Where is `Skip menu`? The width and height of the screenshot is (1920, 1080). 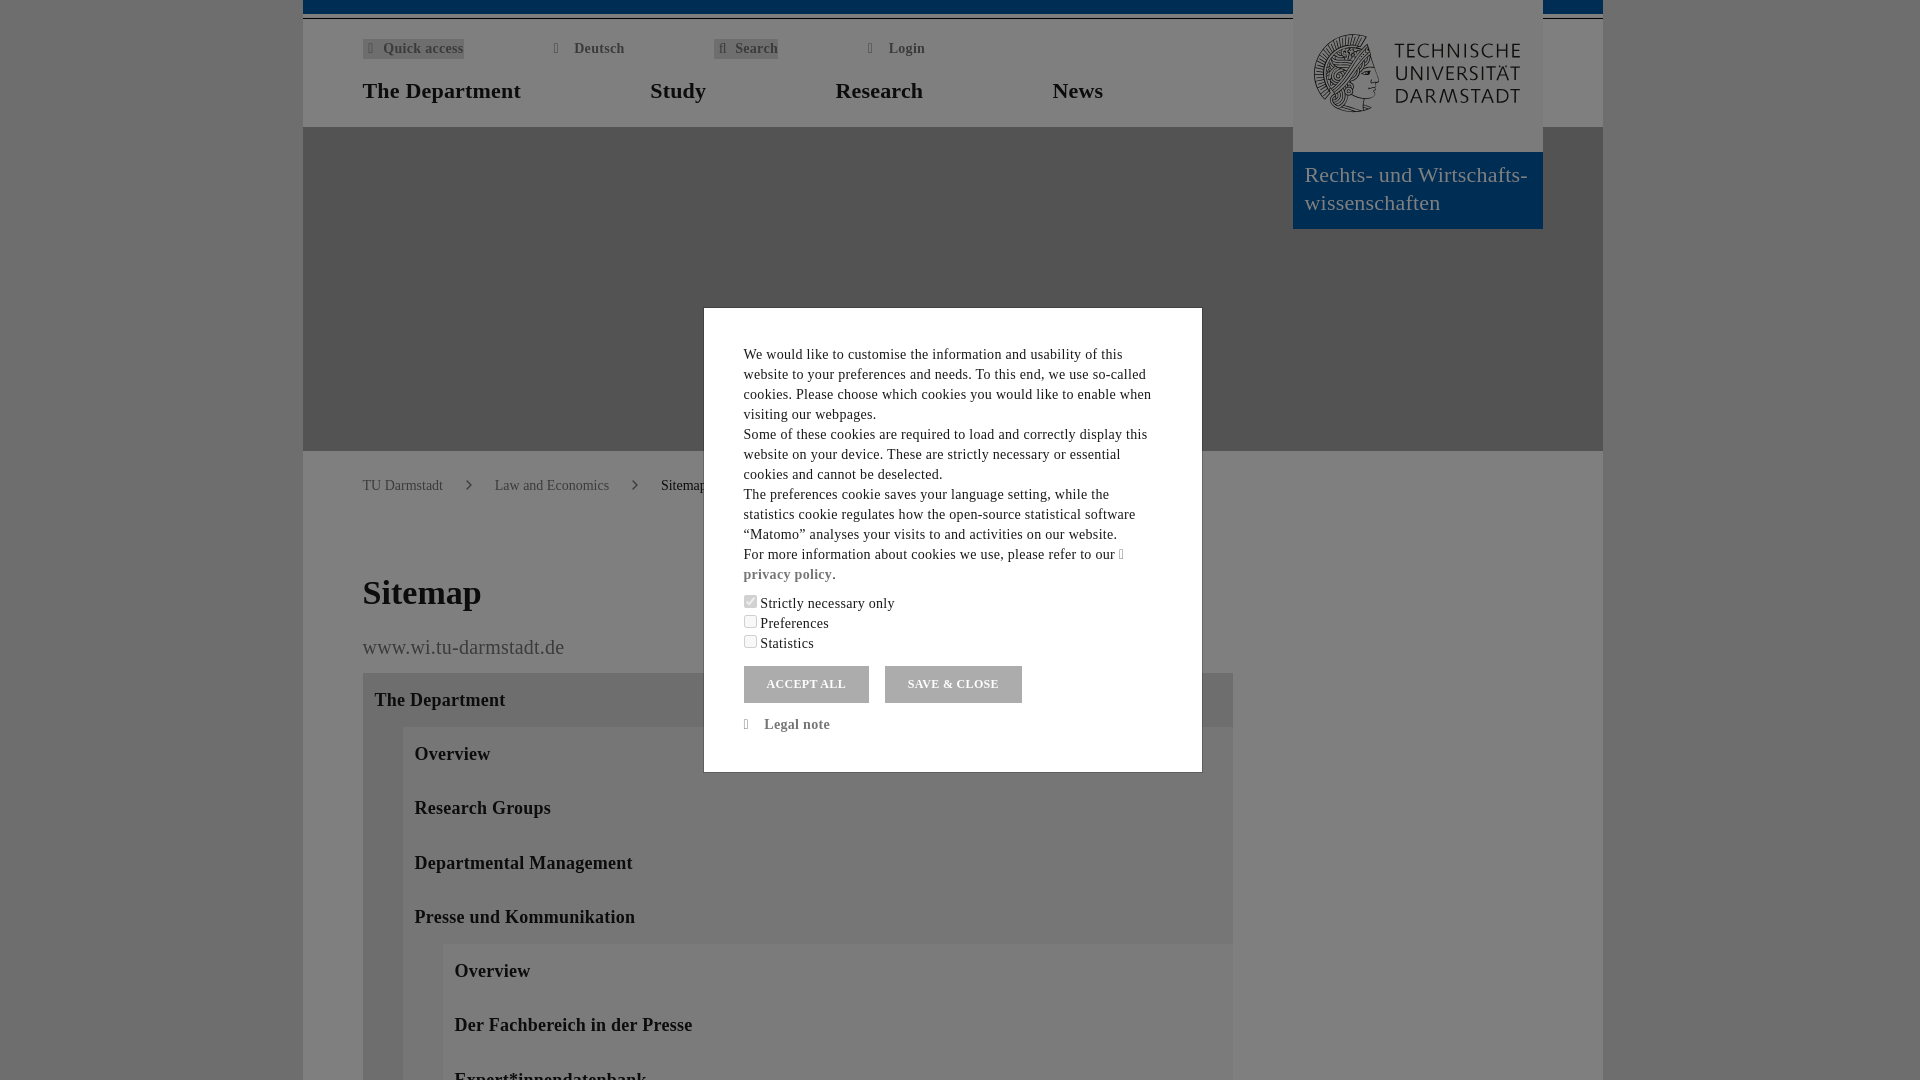
Skip menu is located at coordinates (17, 7).